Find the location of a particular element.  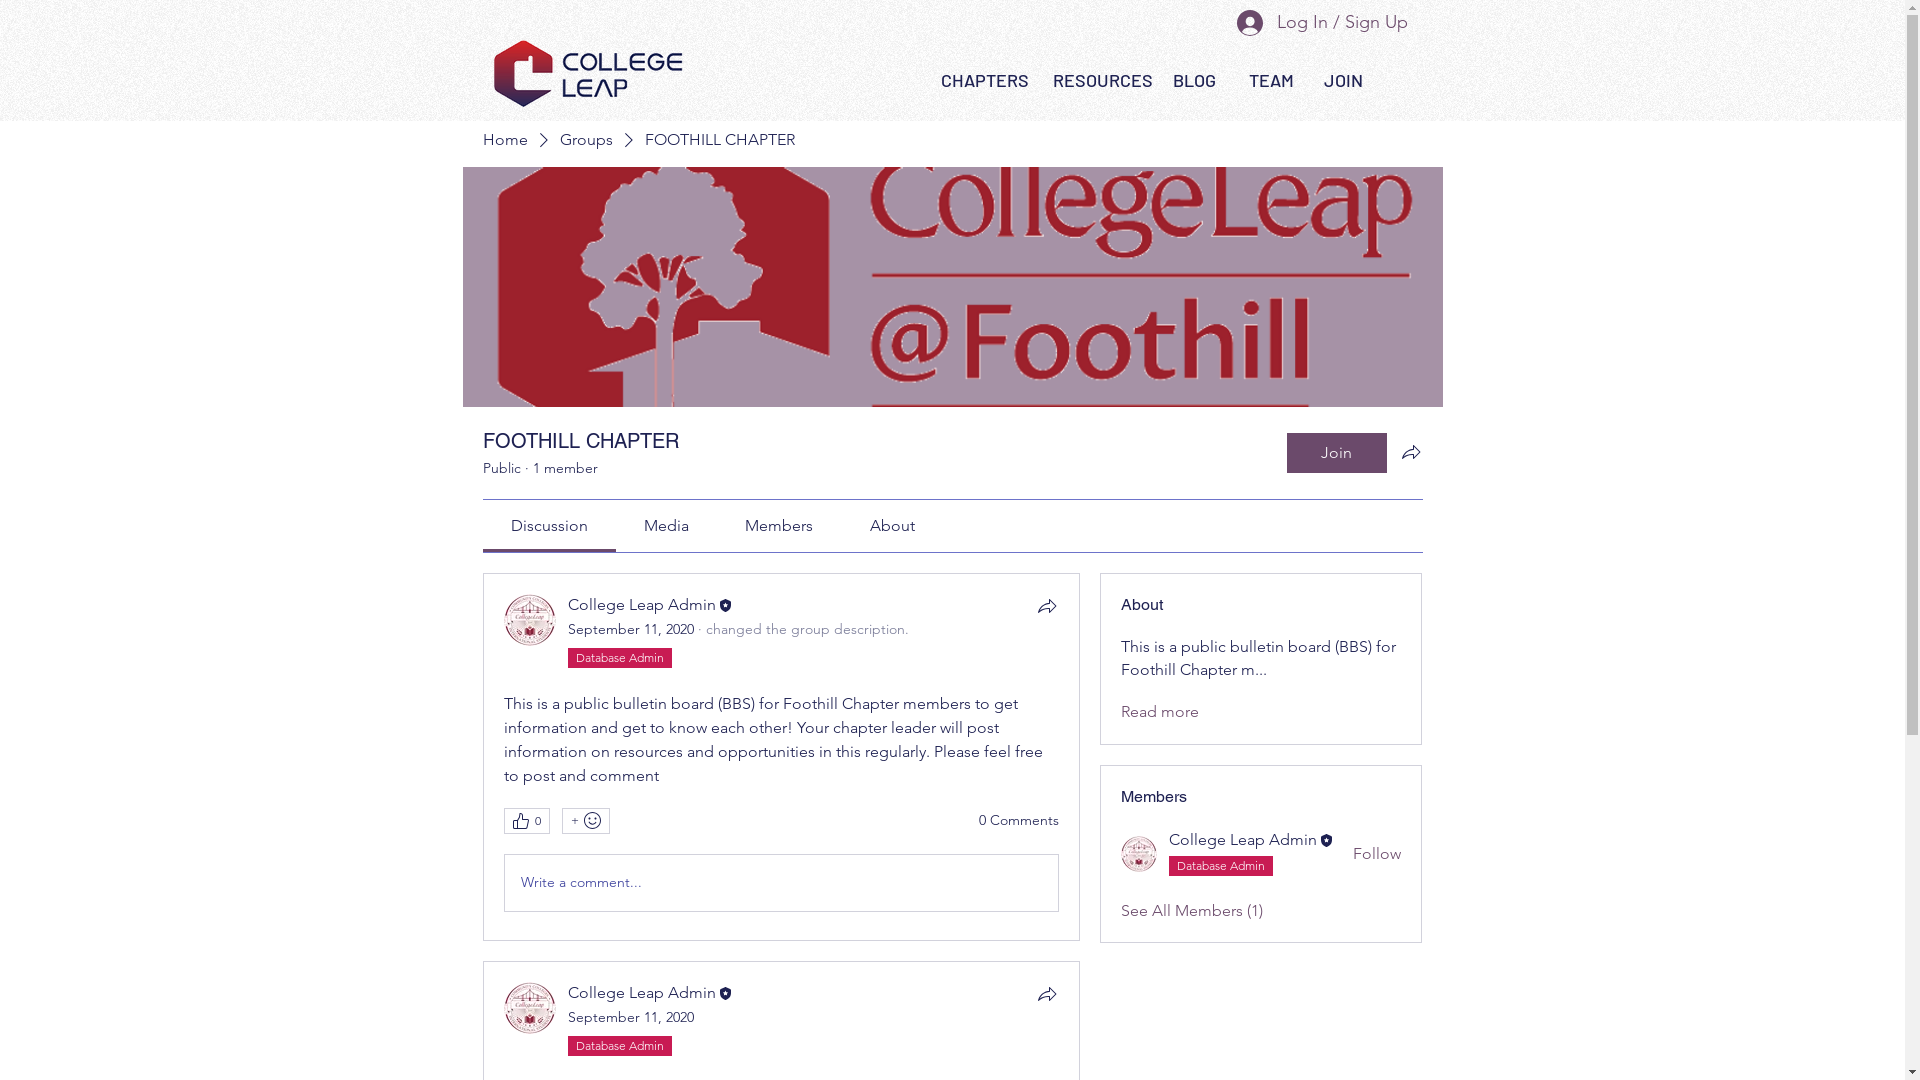

See All Members (1) is located at coordinates (1192, 911).